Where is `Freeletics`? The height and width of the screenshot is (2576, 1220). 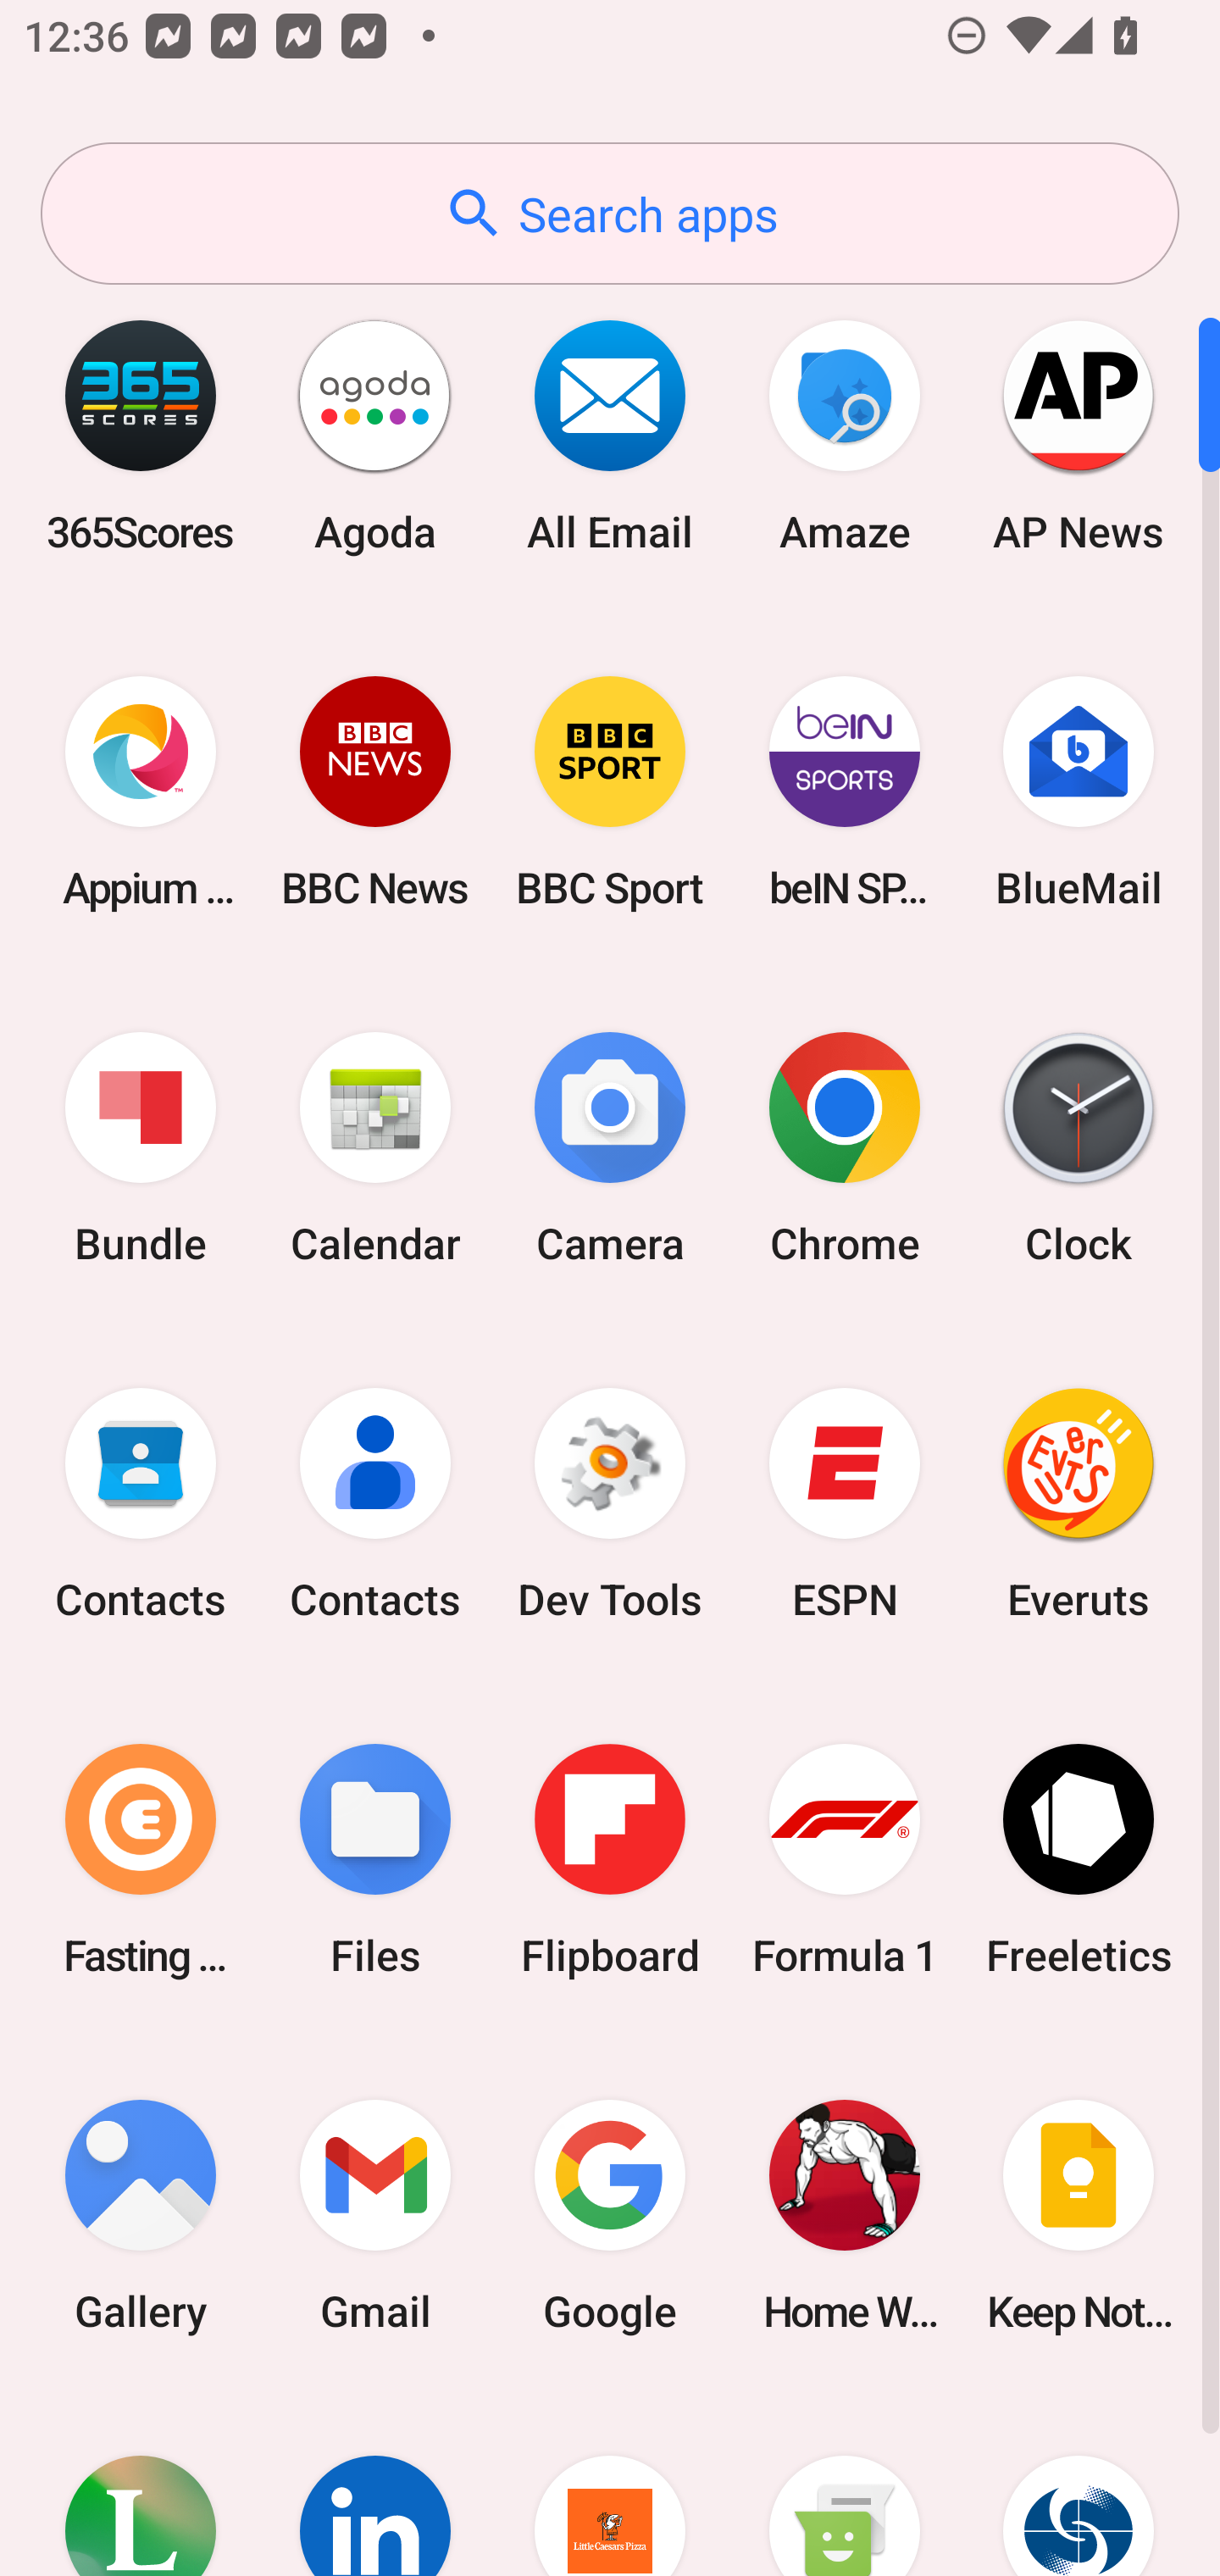 Freeletics is located at coordinates (1079, 1859).